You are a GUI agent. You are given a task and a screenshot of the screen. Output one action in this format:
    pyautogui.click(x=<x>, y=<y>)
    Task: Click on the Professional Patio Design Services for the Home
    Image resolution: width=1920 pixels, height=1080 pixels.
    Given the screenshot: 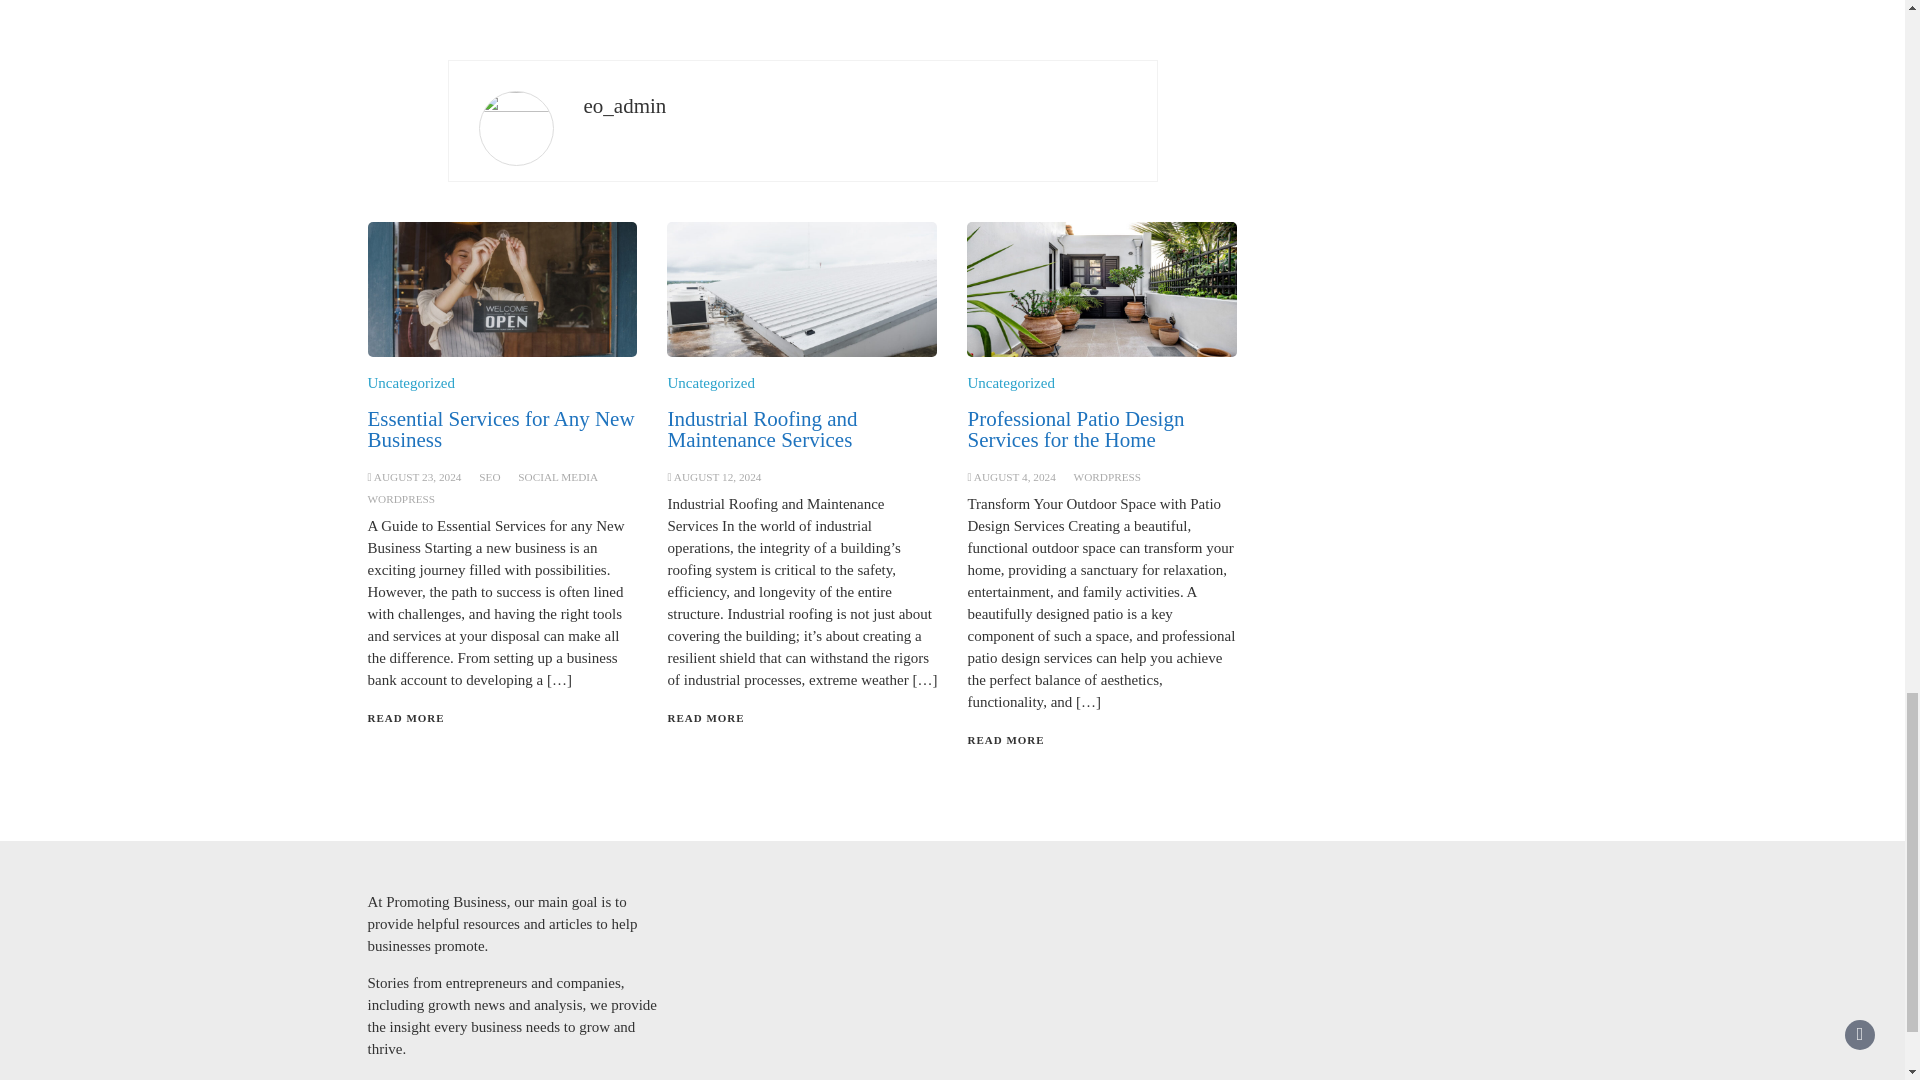 What is the action you would take?
    pyautogui.click(x=1076, y=430)
    